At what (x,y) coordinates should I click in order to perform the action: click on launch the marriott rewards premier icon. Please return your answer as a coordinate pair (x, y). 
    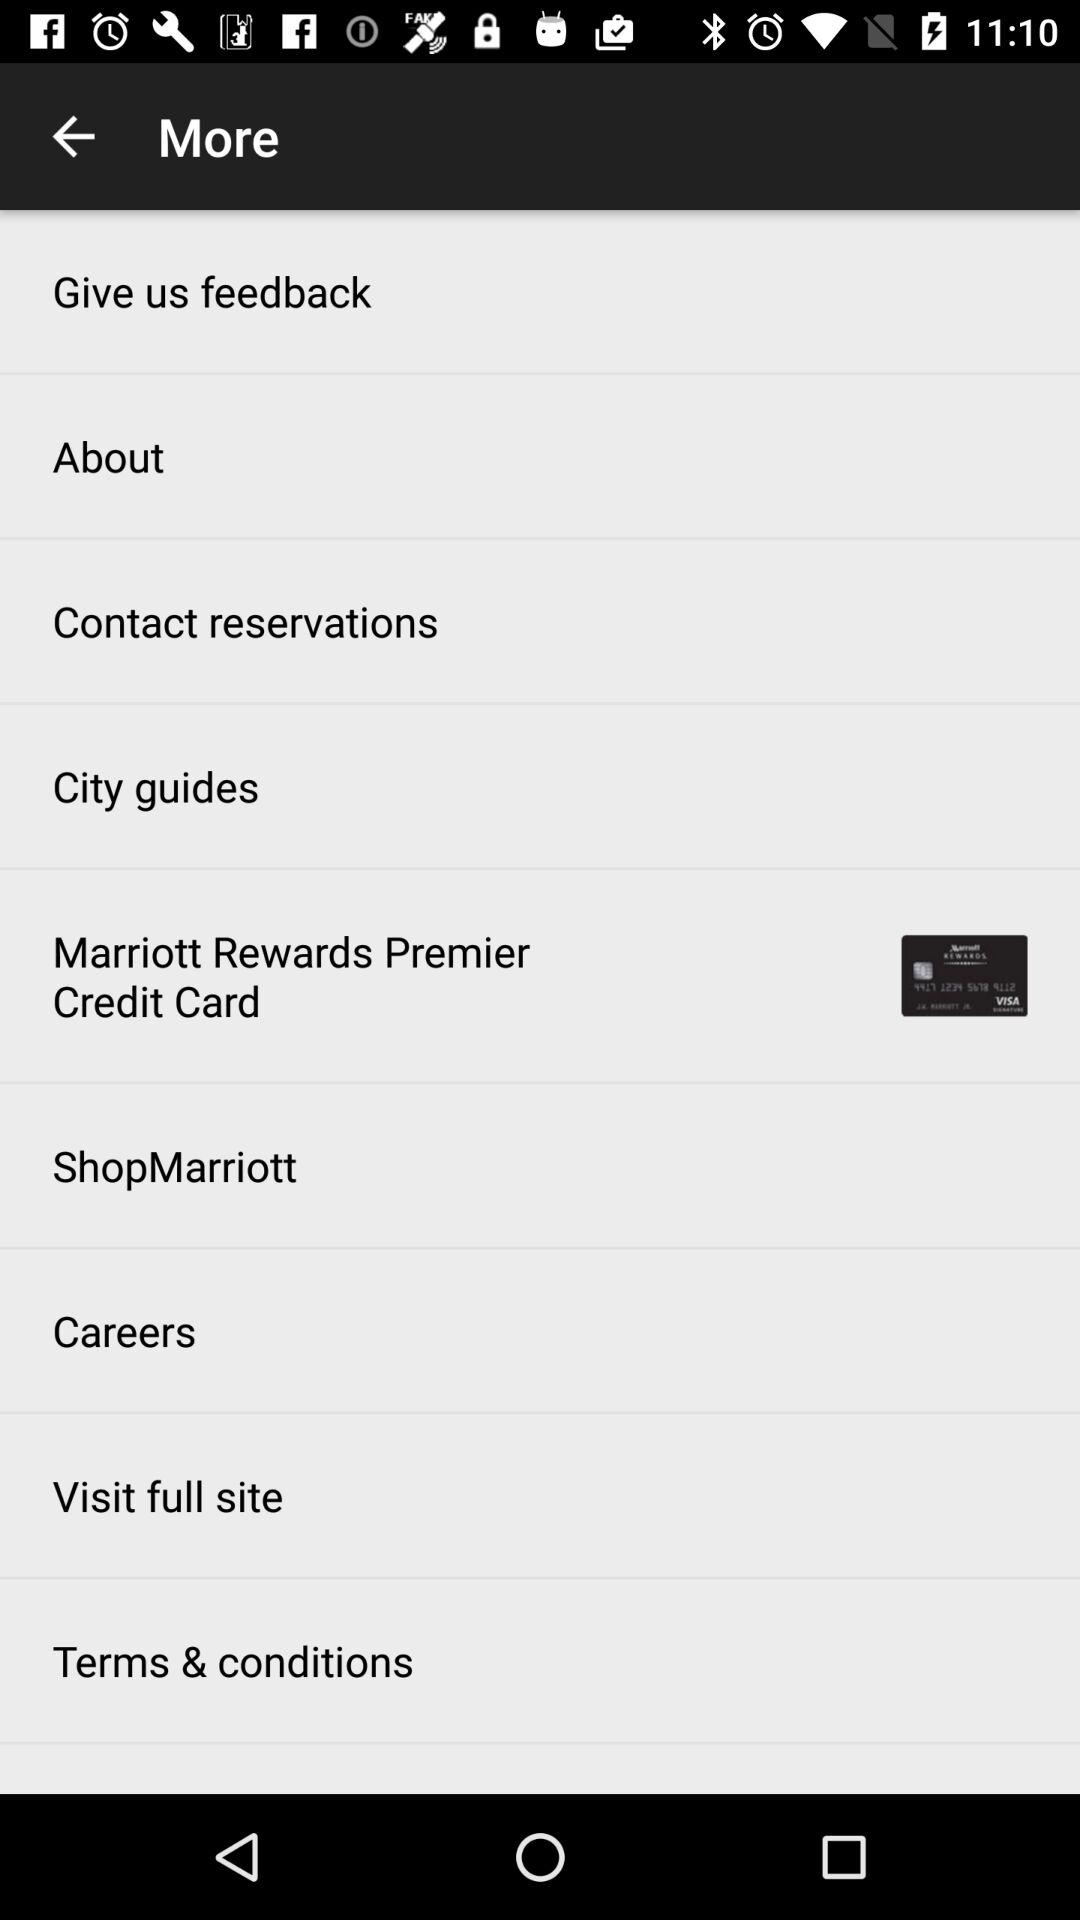
    Looking at the image, I should click on (303, 975).